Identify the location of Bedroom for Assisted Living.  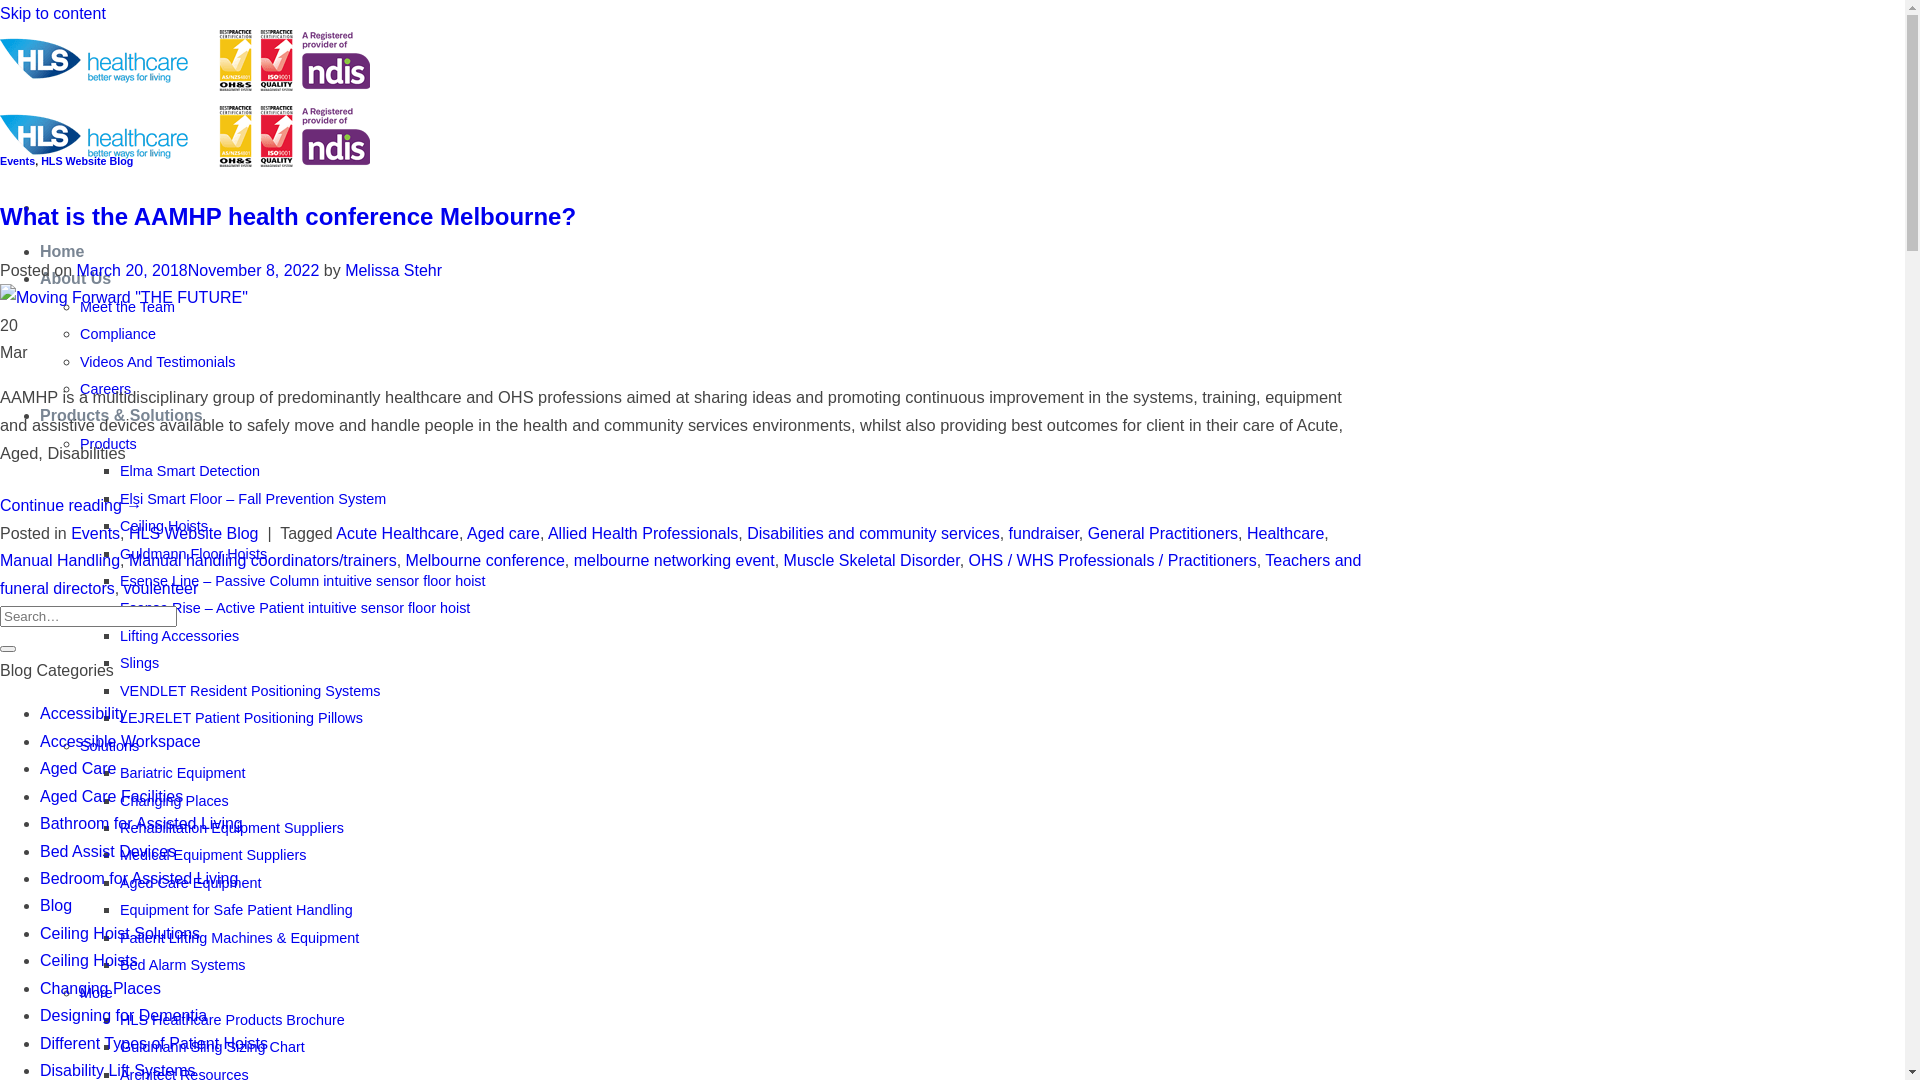
(139, 878).